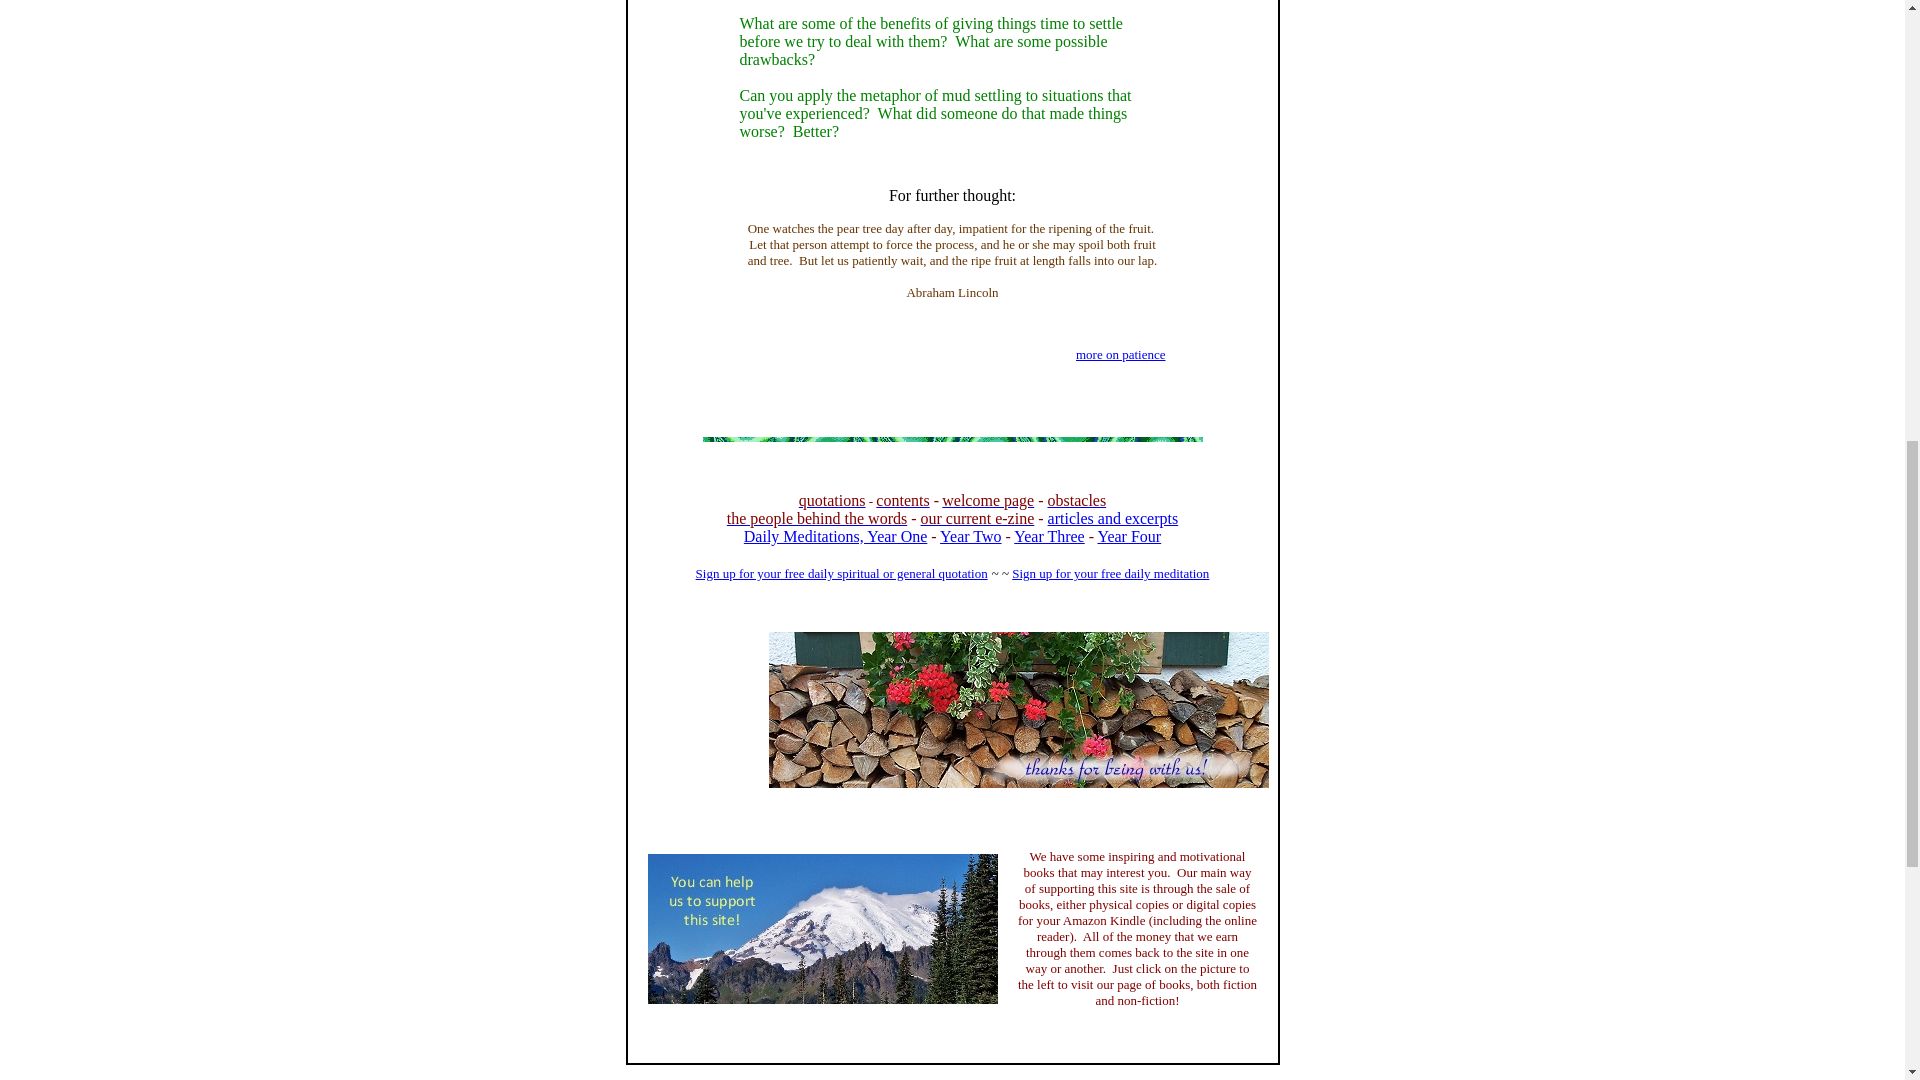  Describe the element at coordinates (836, 536) in the screenshot. I see `Daily Meditations, Year One` at that location.